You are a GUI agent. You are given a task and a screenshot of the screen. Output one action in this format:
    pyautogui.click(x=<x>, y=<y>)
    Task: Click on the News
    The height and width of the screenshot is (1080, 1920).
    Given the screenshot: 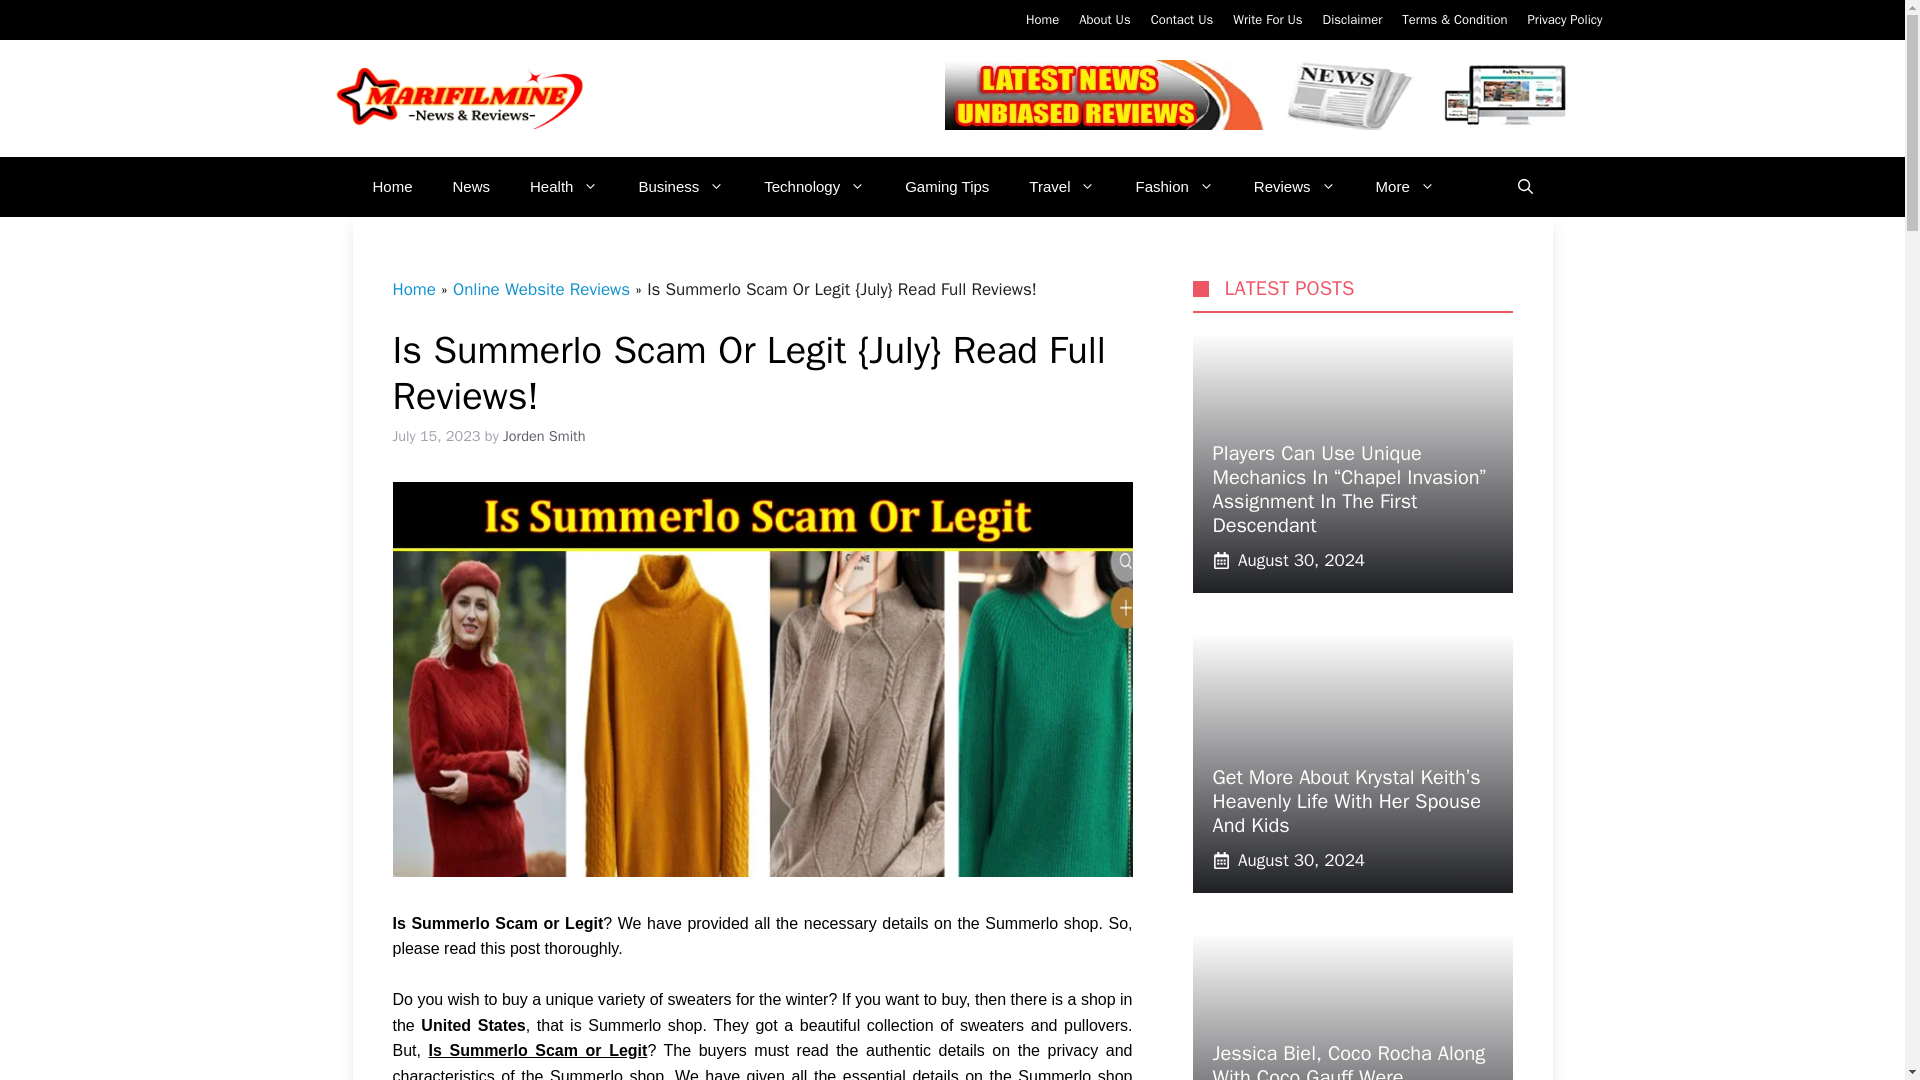 What is the action you would take?
    pyautogui.click(x=472, y=186)
    